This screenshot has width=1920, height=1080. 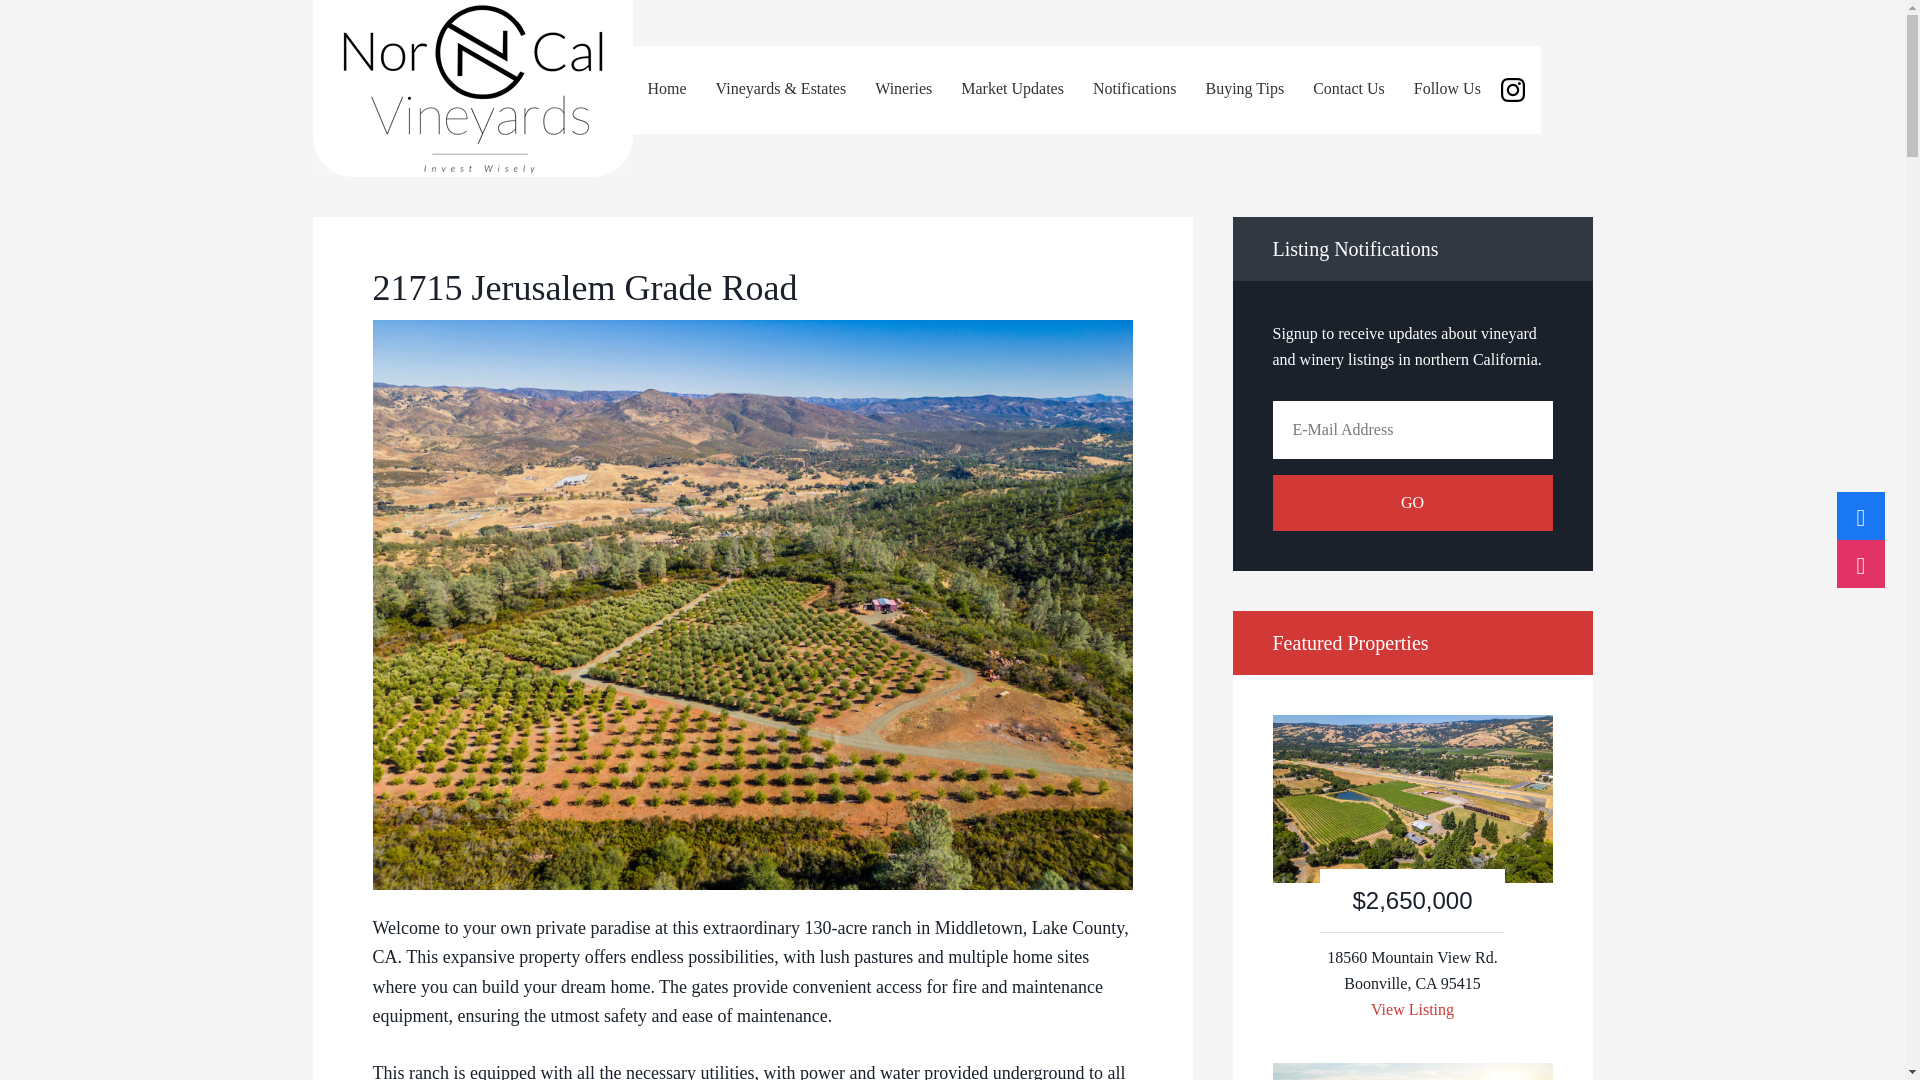 What do you see at coordinates (1012, 88) in the screenshot?
I see `Market Updates` at bounding box center [1012, 88].